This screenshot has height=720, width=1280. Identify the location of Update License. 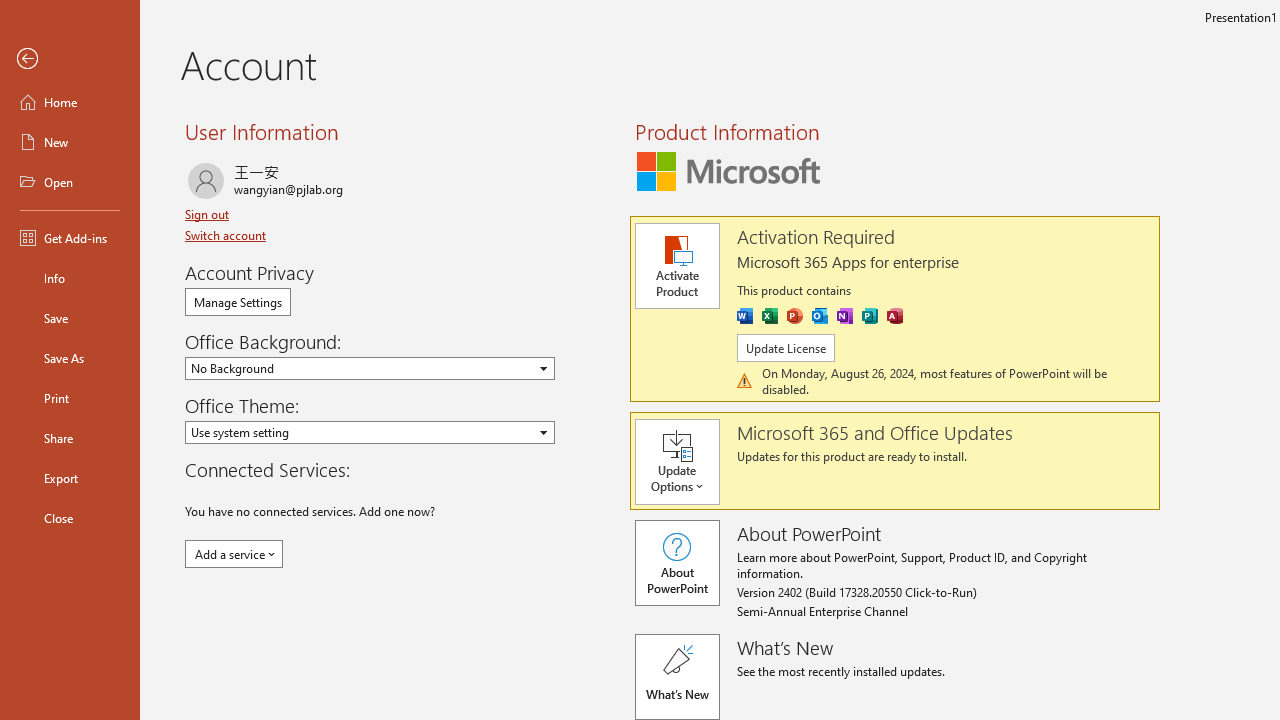
(786, 348).